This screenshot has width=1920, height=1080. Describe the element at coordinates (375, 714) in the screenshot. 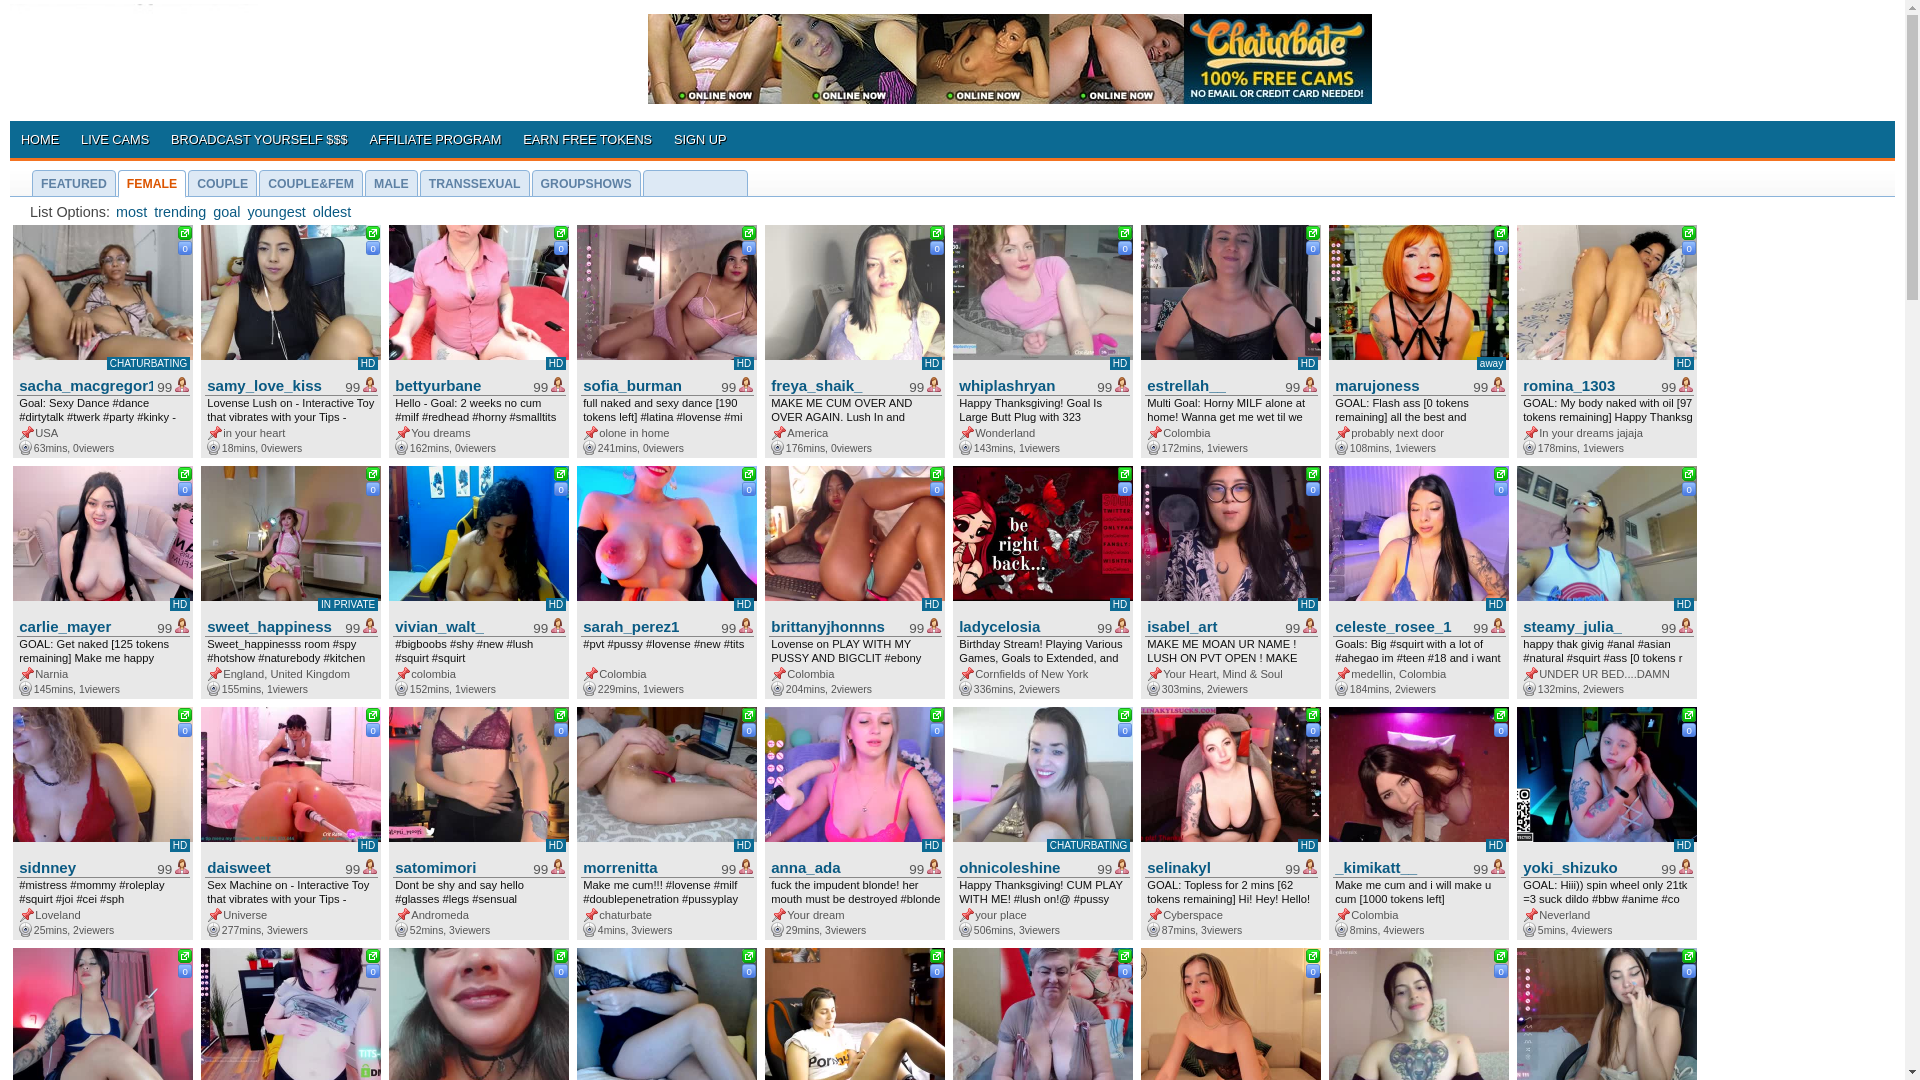

I see `    ` at that location.